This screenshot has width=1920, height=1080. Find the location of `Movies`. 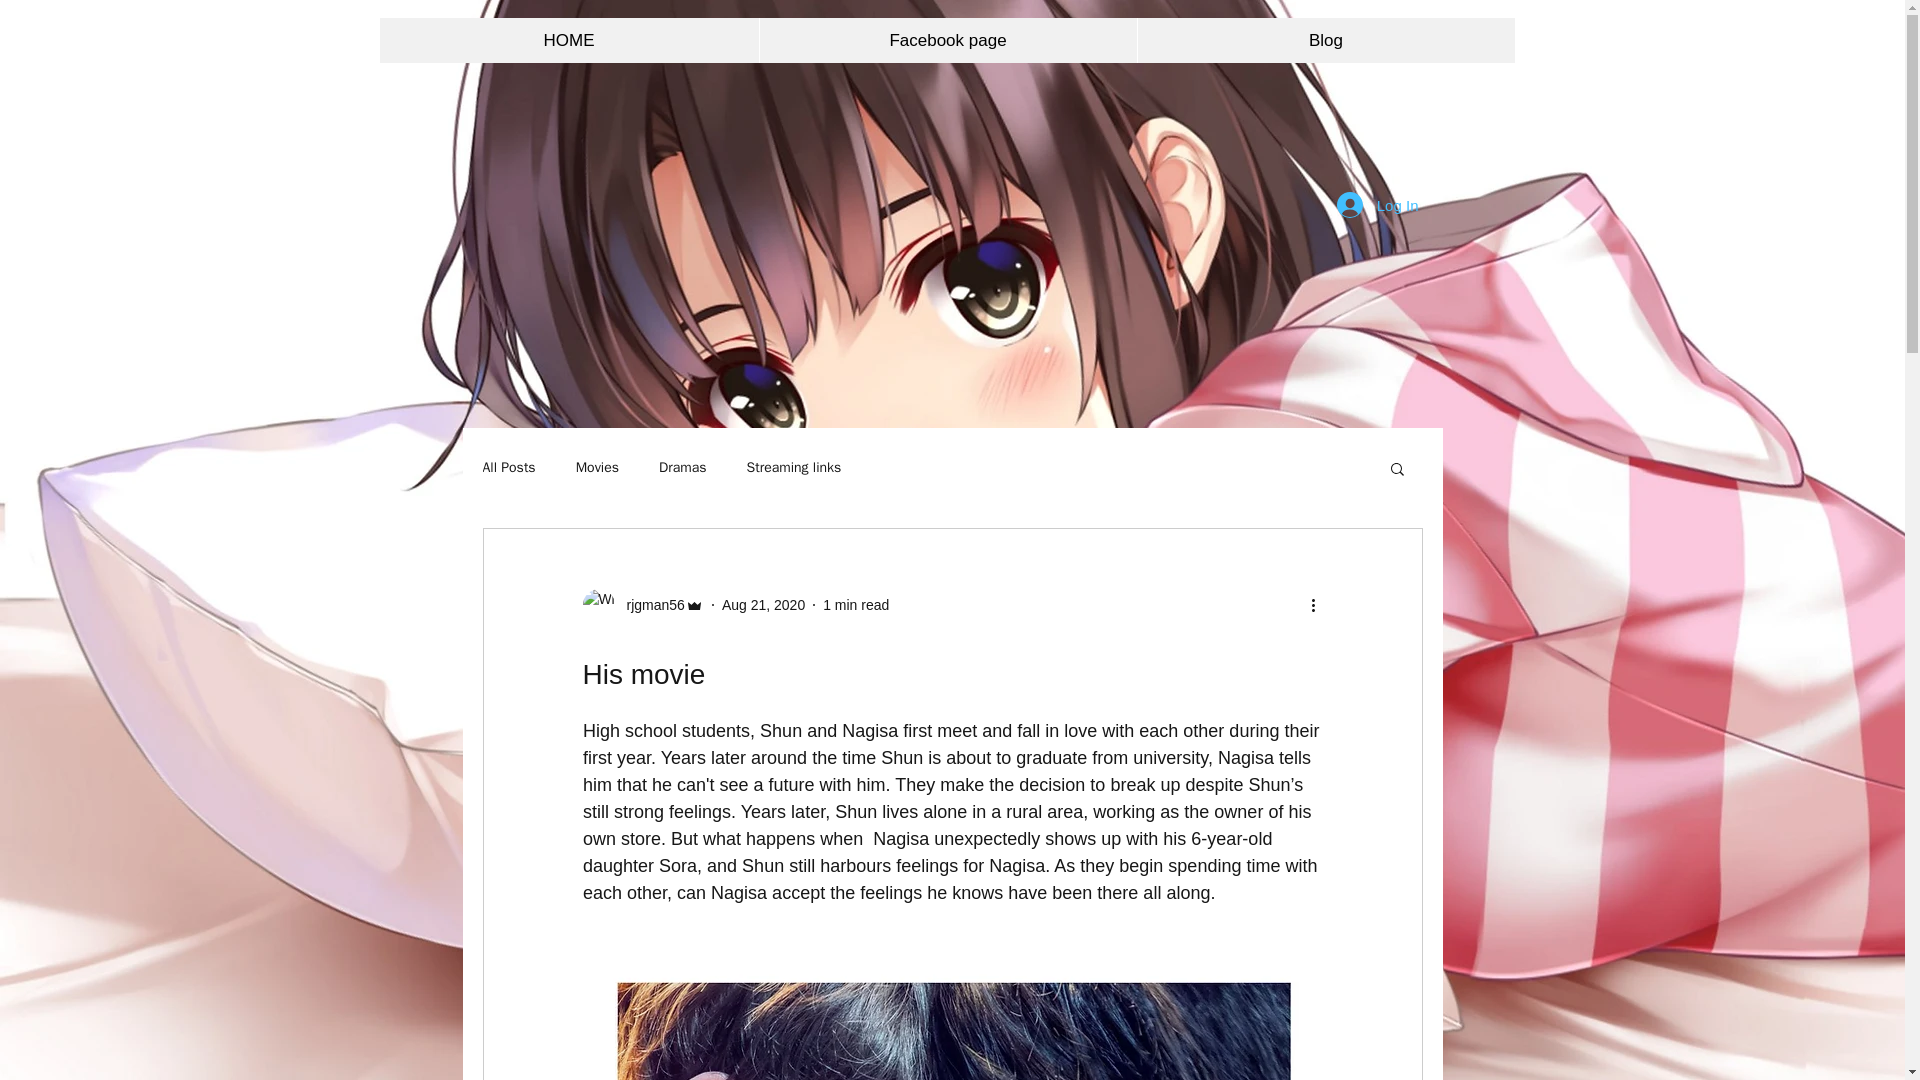

Movies is located at coordinates (597, 468).